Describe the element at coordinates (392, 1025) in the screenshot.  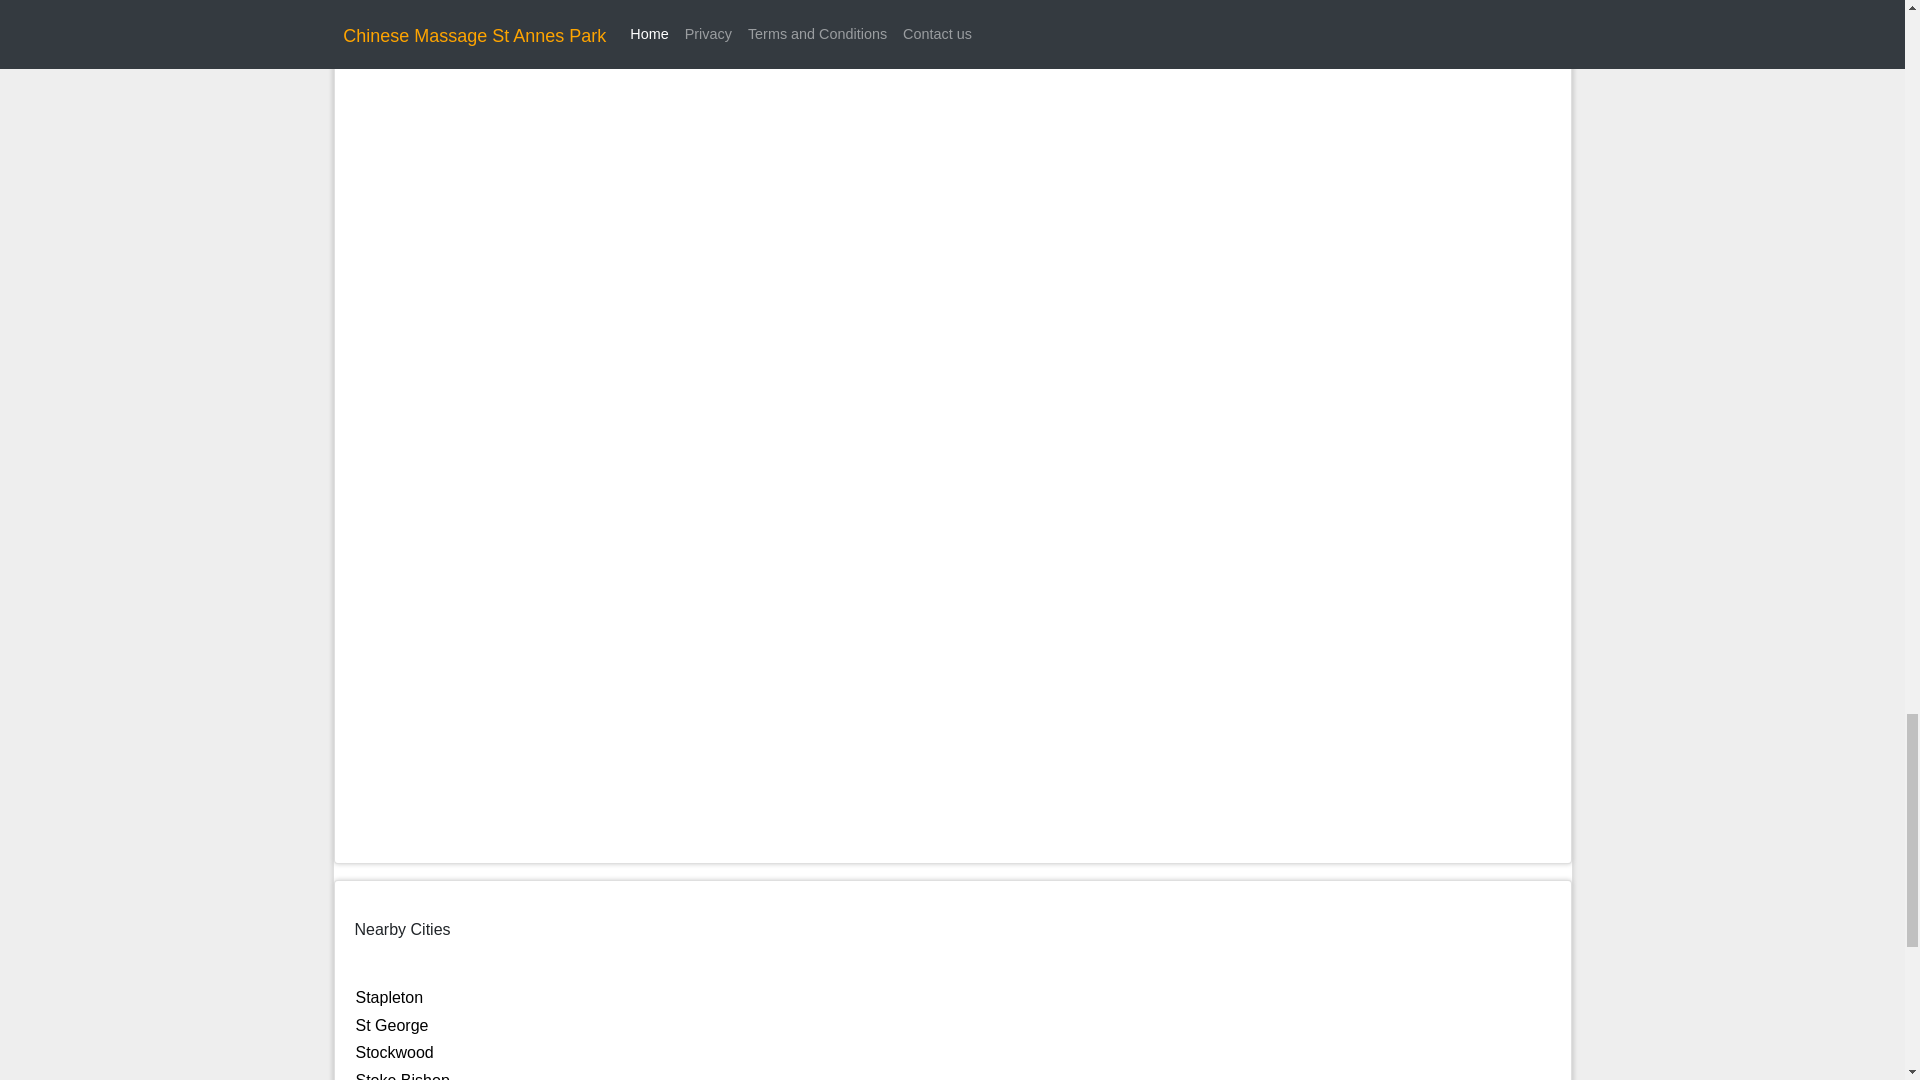
I see `St George` at that location.